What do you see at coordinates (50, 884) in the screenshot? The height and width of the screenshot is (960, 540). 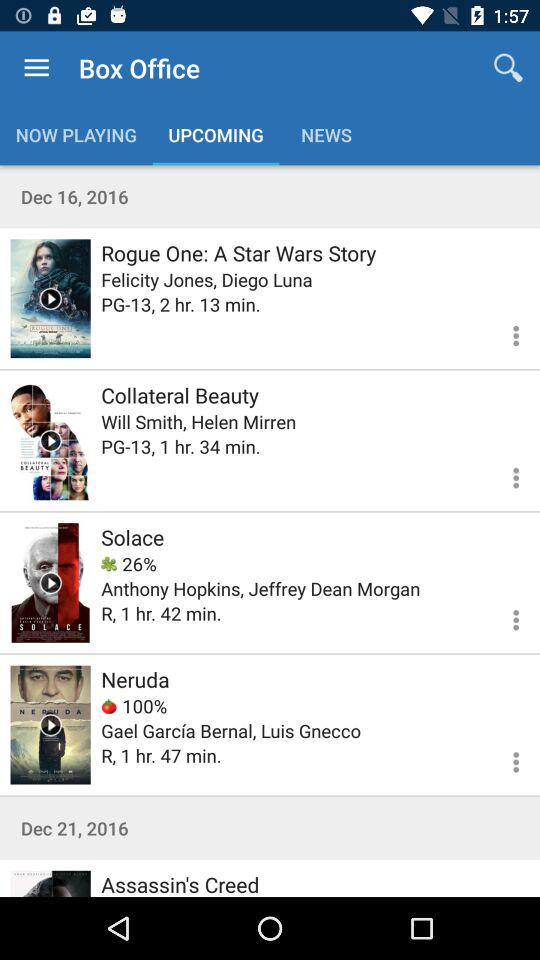 I see `play movie` at bounding box center [50, 884].